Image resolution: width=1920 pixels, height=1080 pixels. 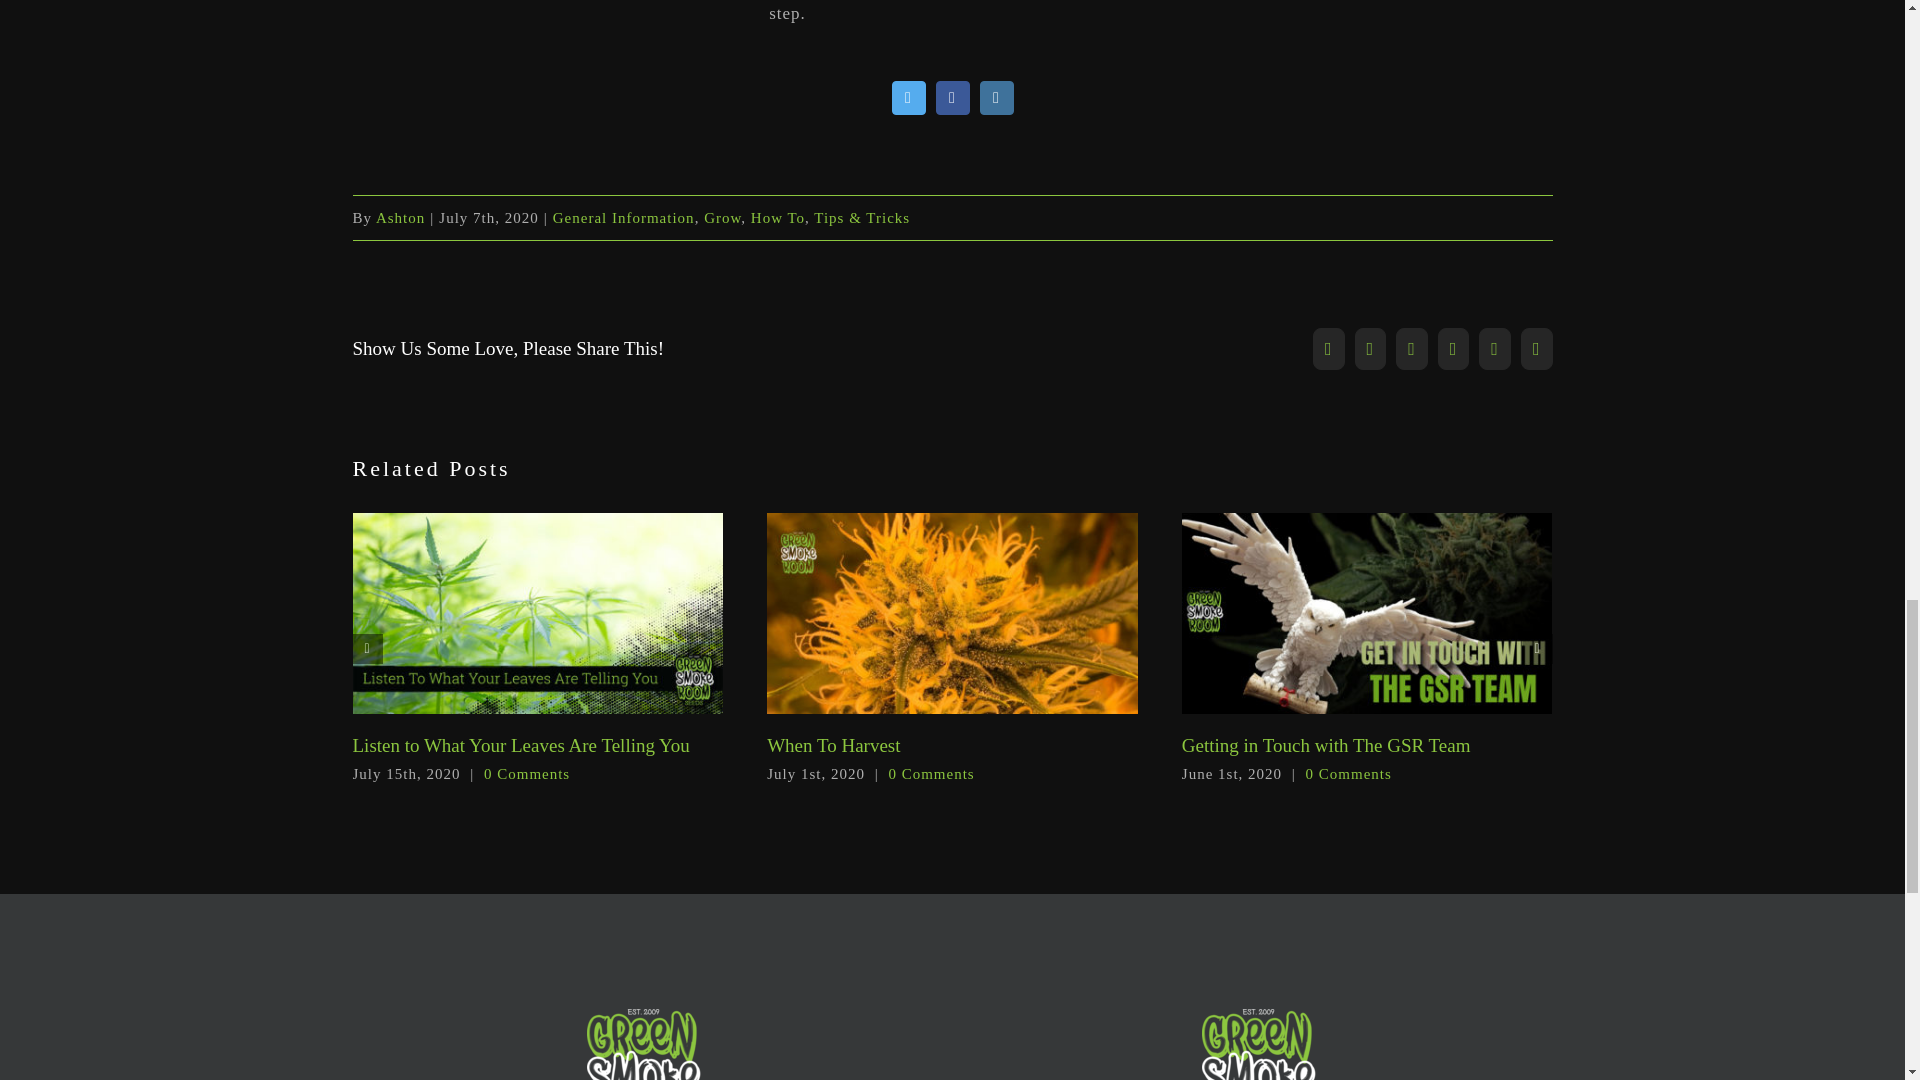 What do you see at coordinates (930, 773) in the screenshot?
I see `0 Comments` at bounding box center [930, 773].